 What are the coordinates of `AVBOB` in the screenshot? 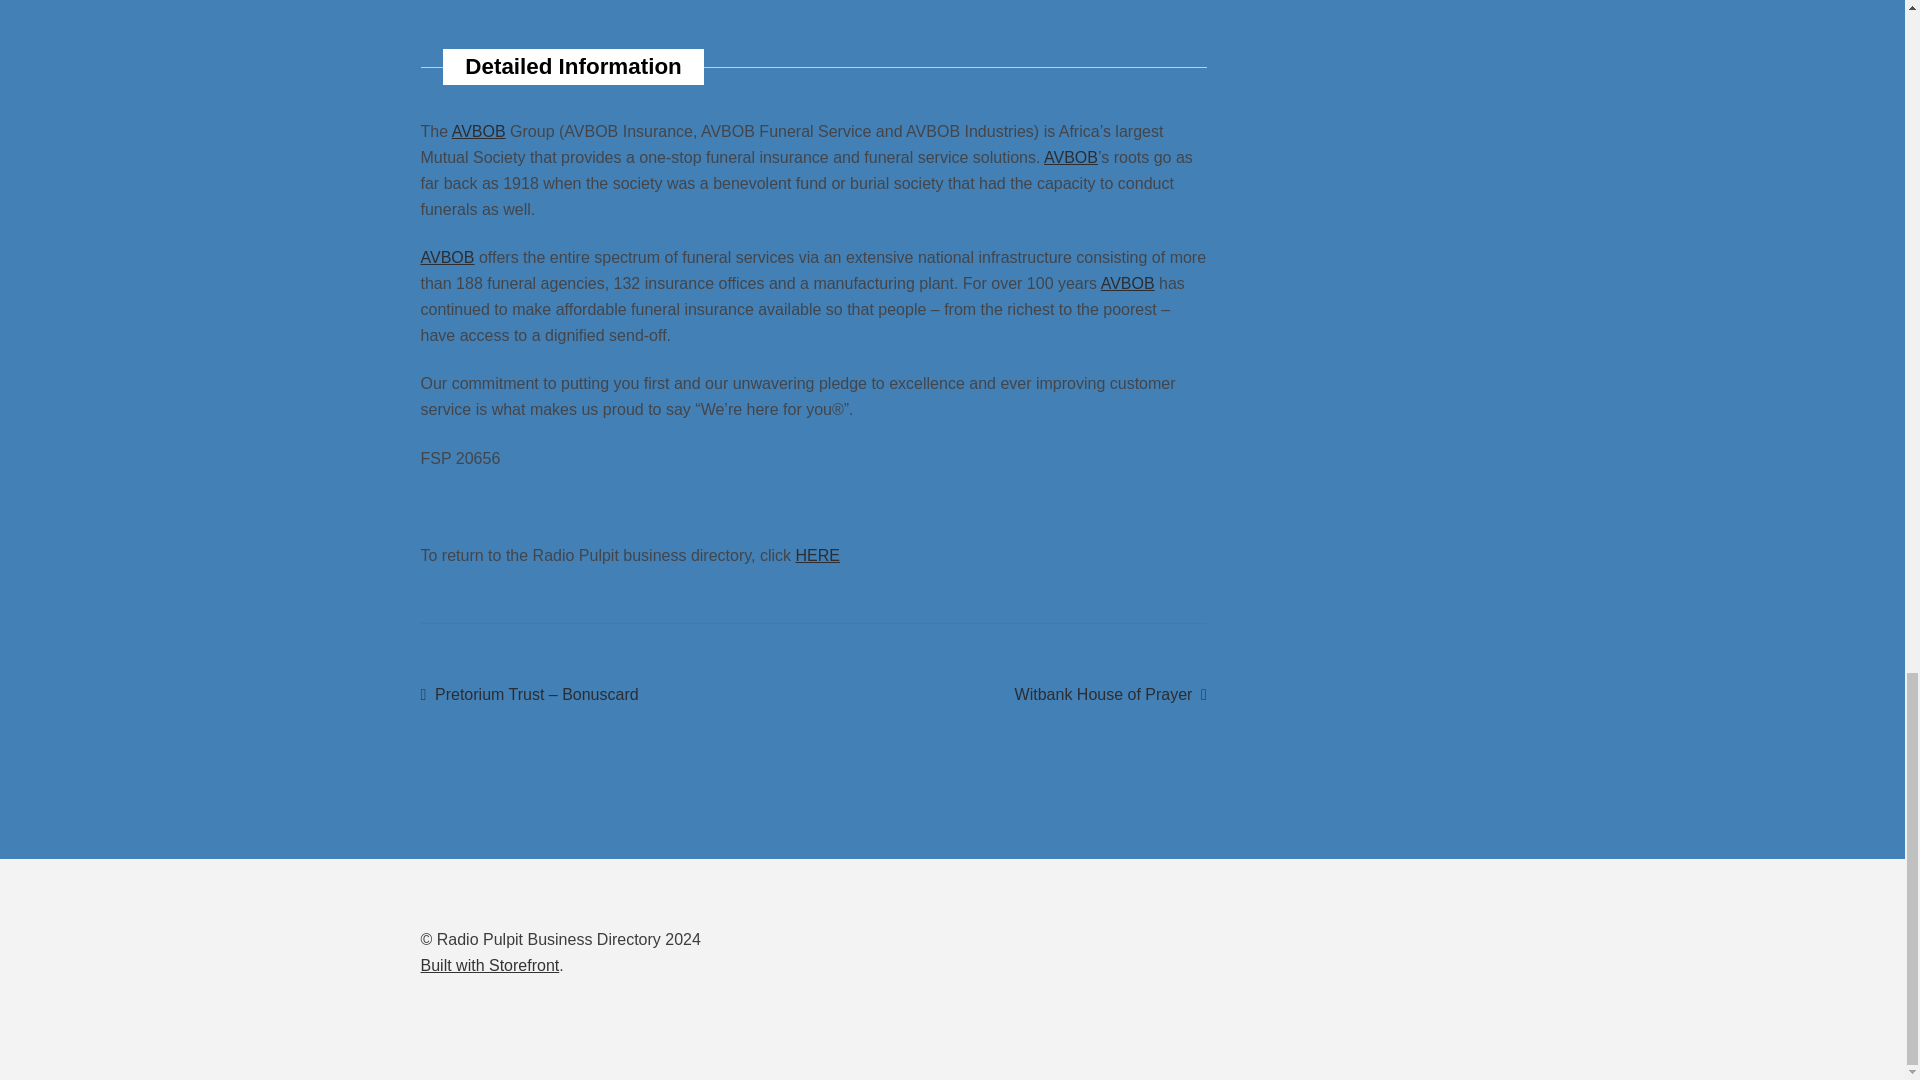 It's located at (1071, 158).